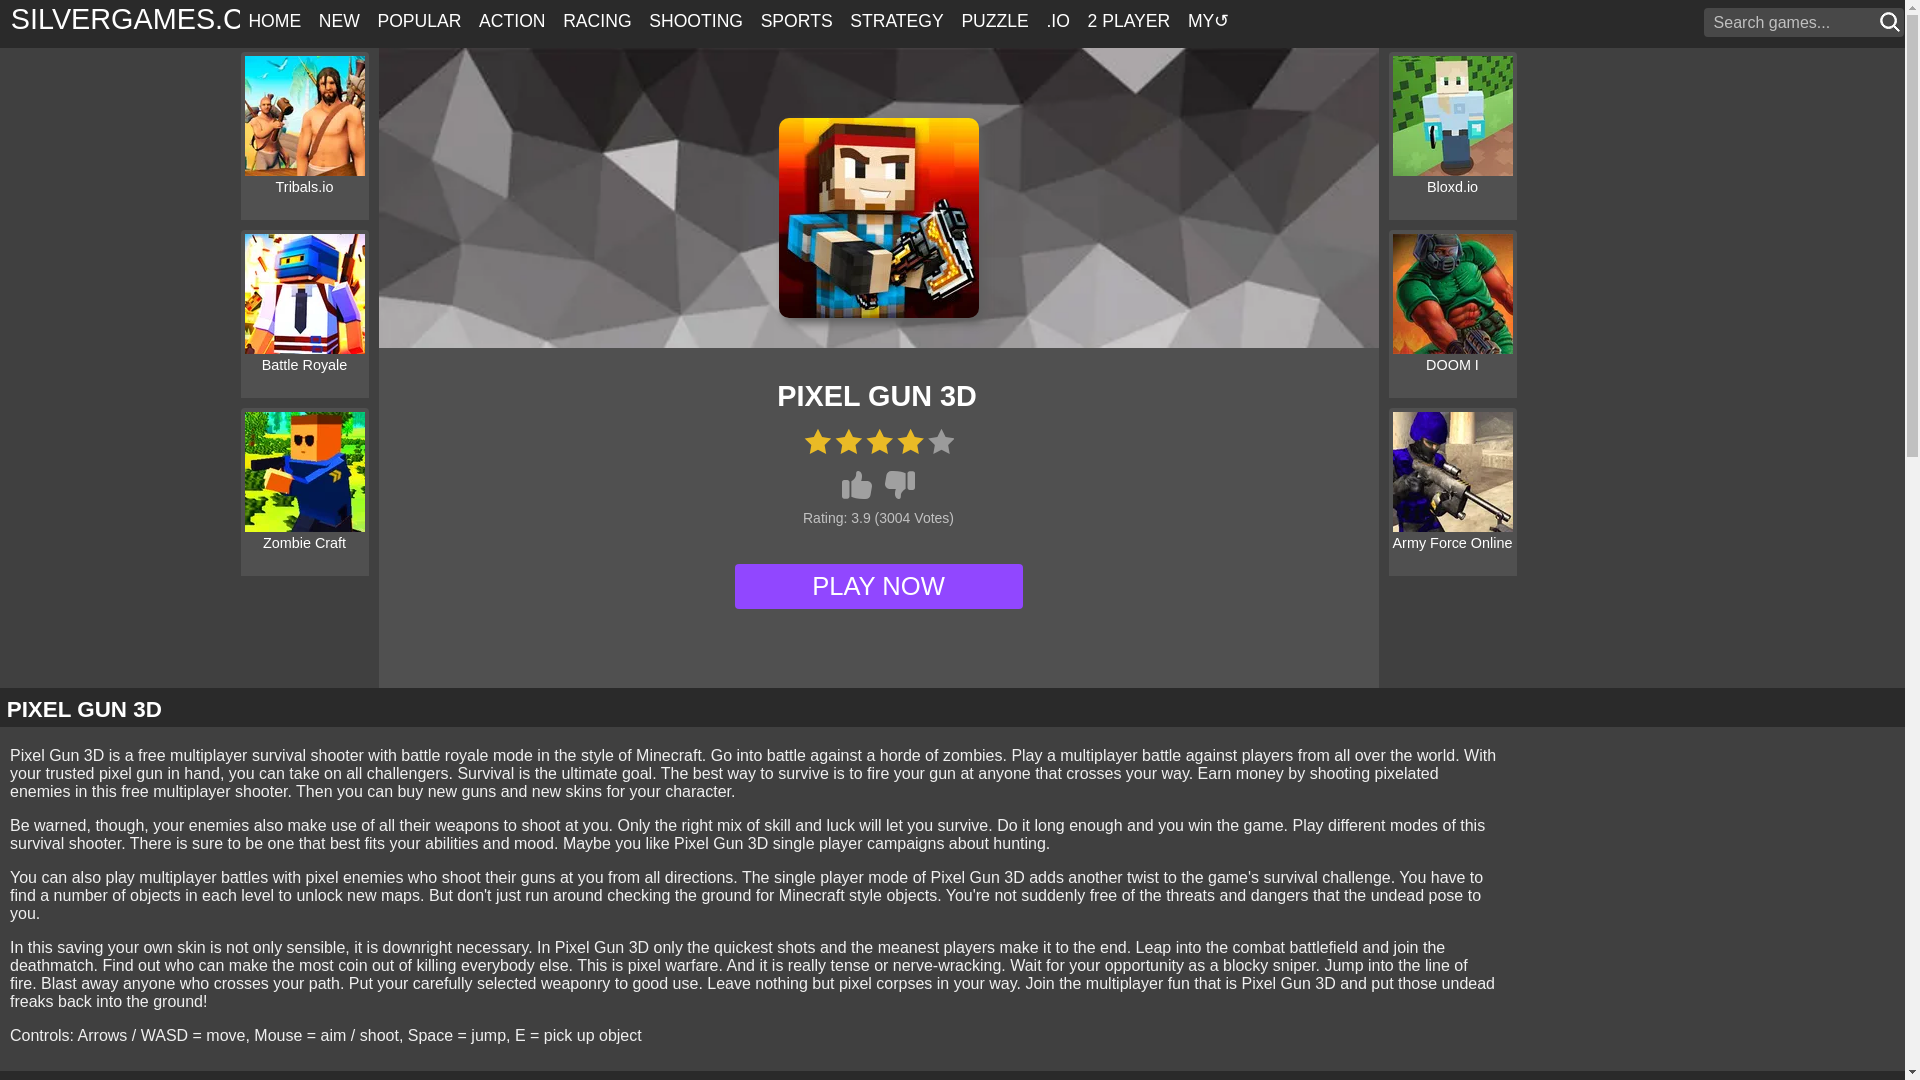  What do you see at coordinates (338, 24) in the screenshot?
I see `NEW` at bounding box center [338, 24].